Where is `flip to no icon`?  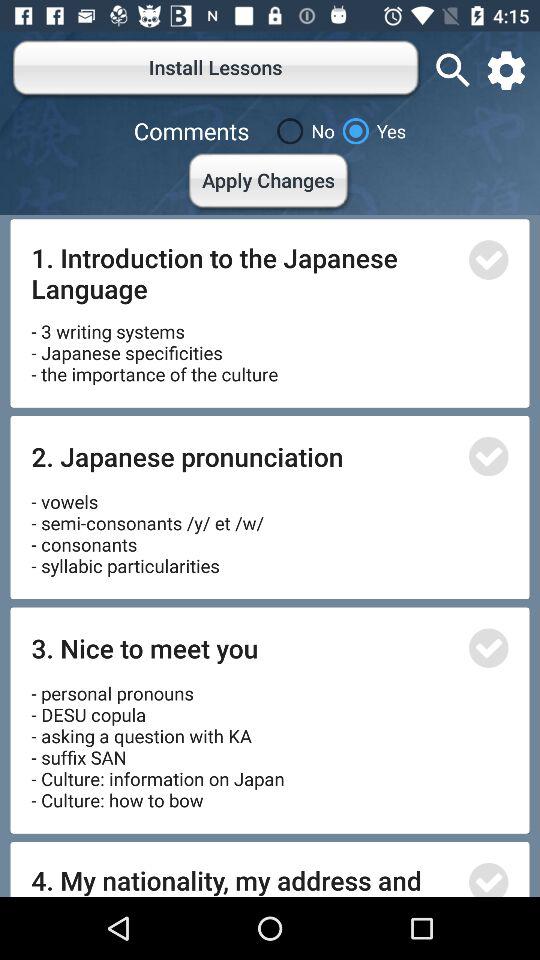 flip to no icon is located at coordinates (302, 131).